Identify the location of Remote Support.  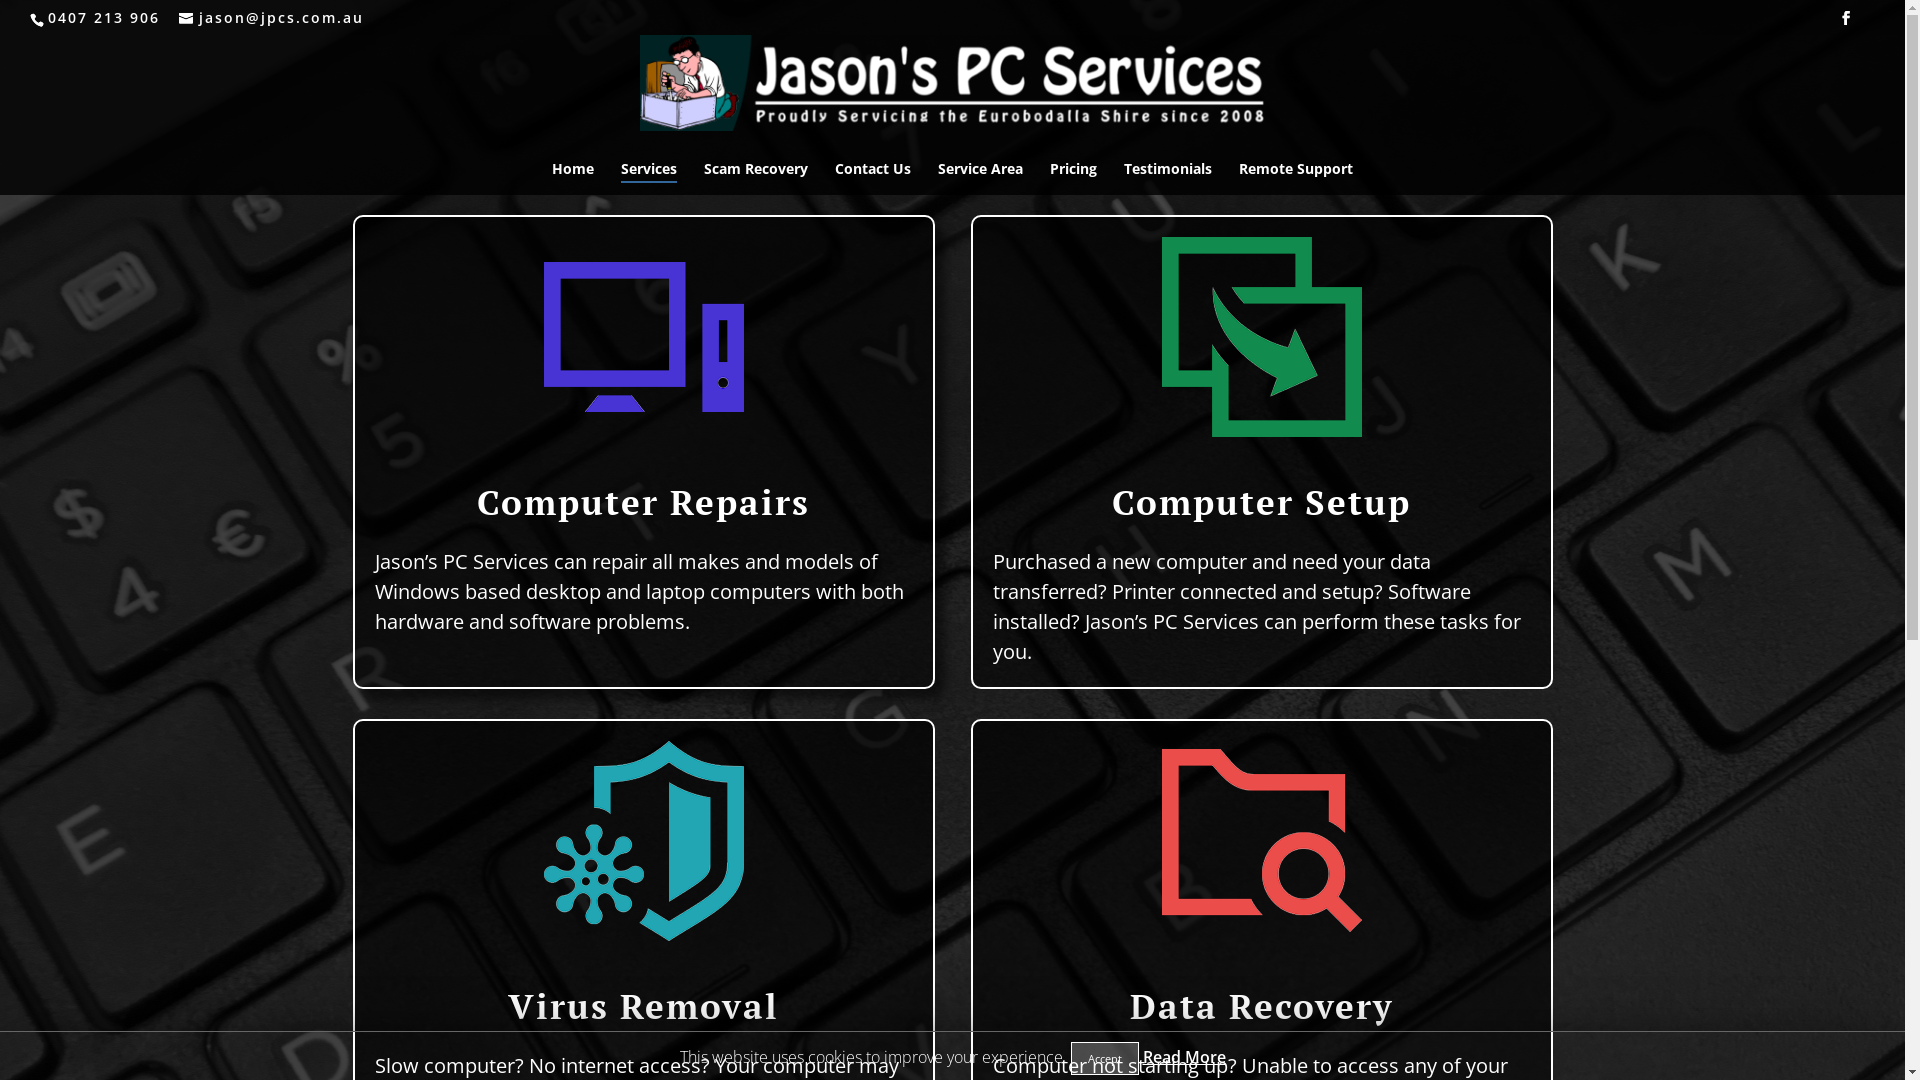
(1296, 178).